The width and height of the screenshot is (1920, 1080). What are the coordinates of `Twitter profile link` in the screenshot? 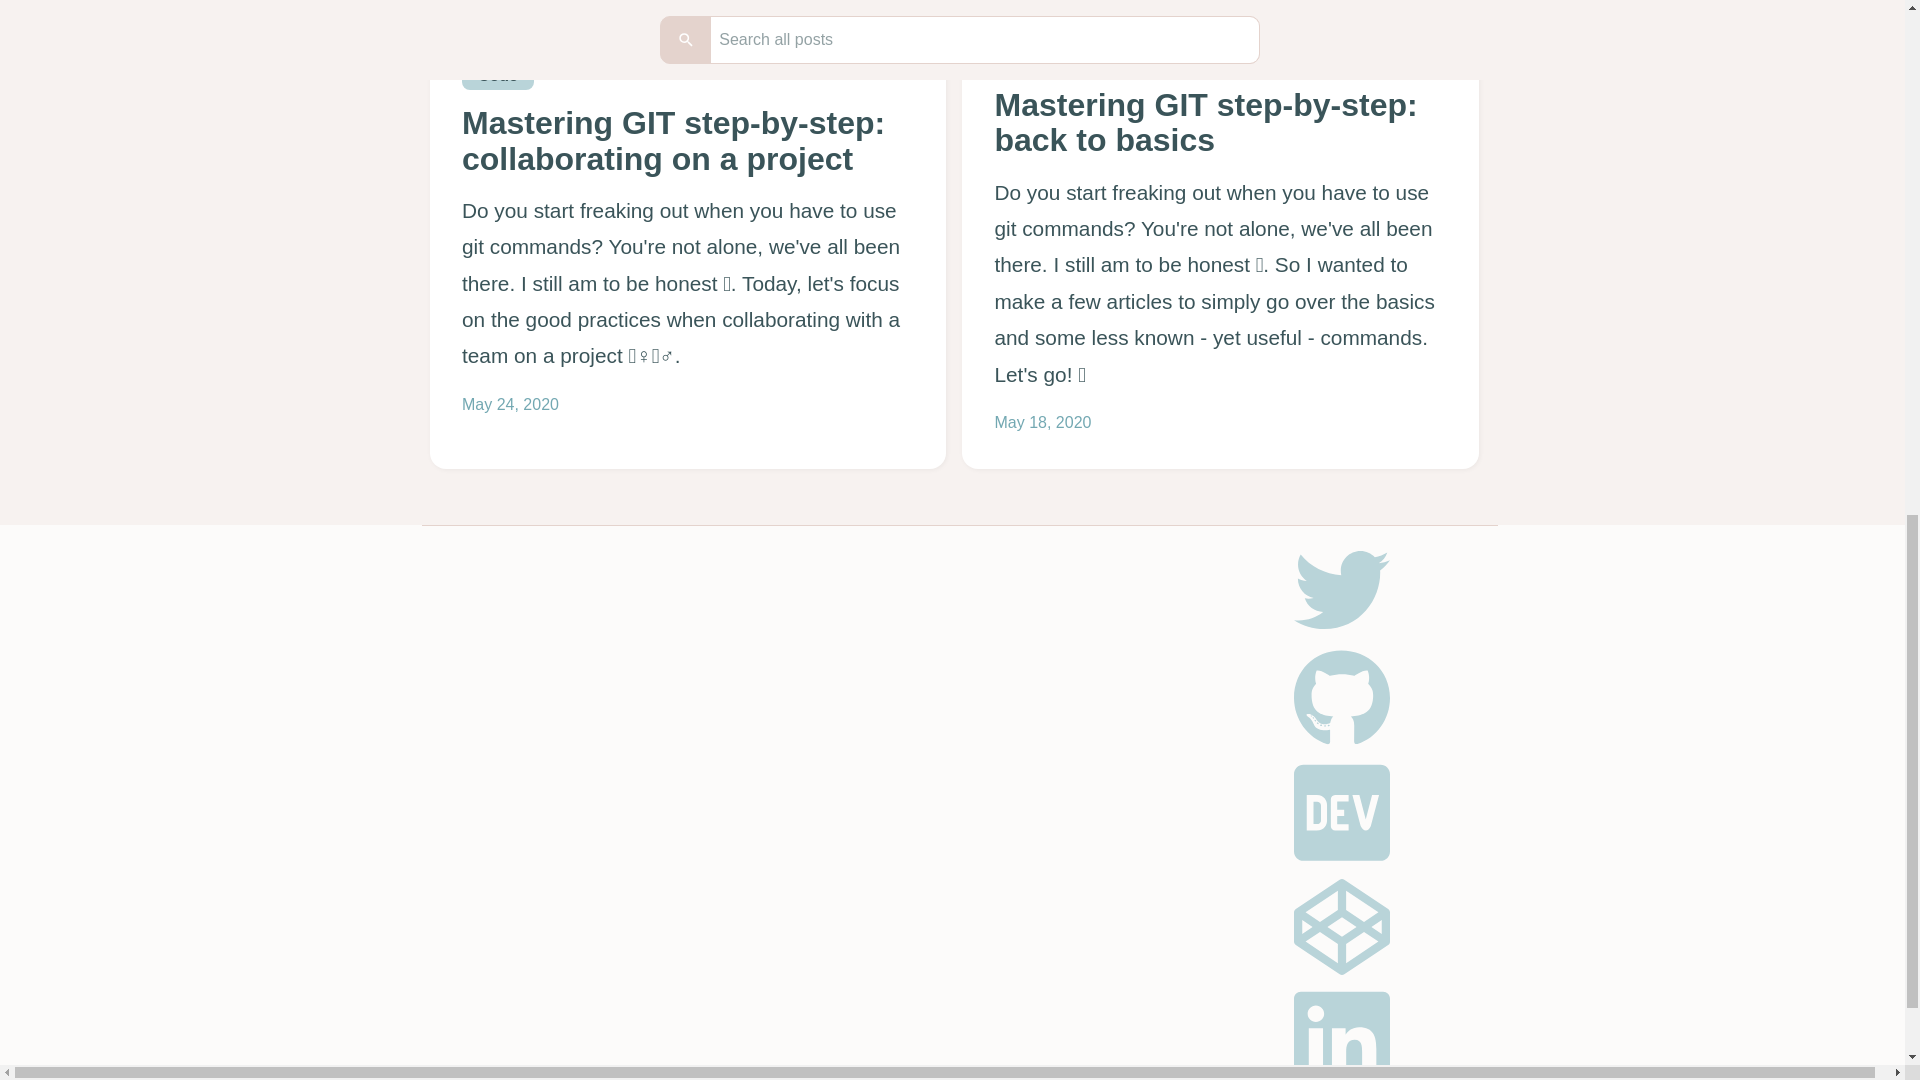 It's located at (1354, 631).